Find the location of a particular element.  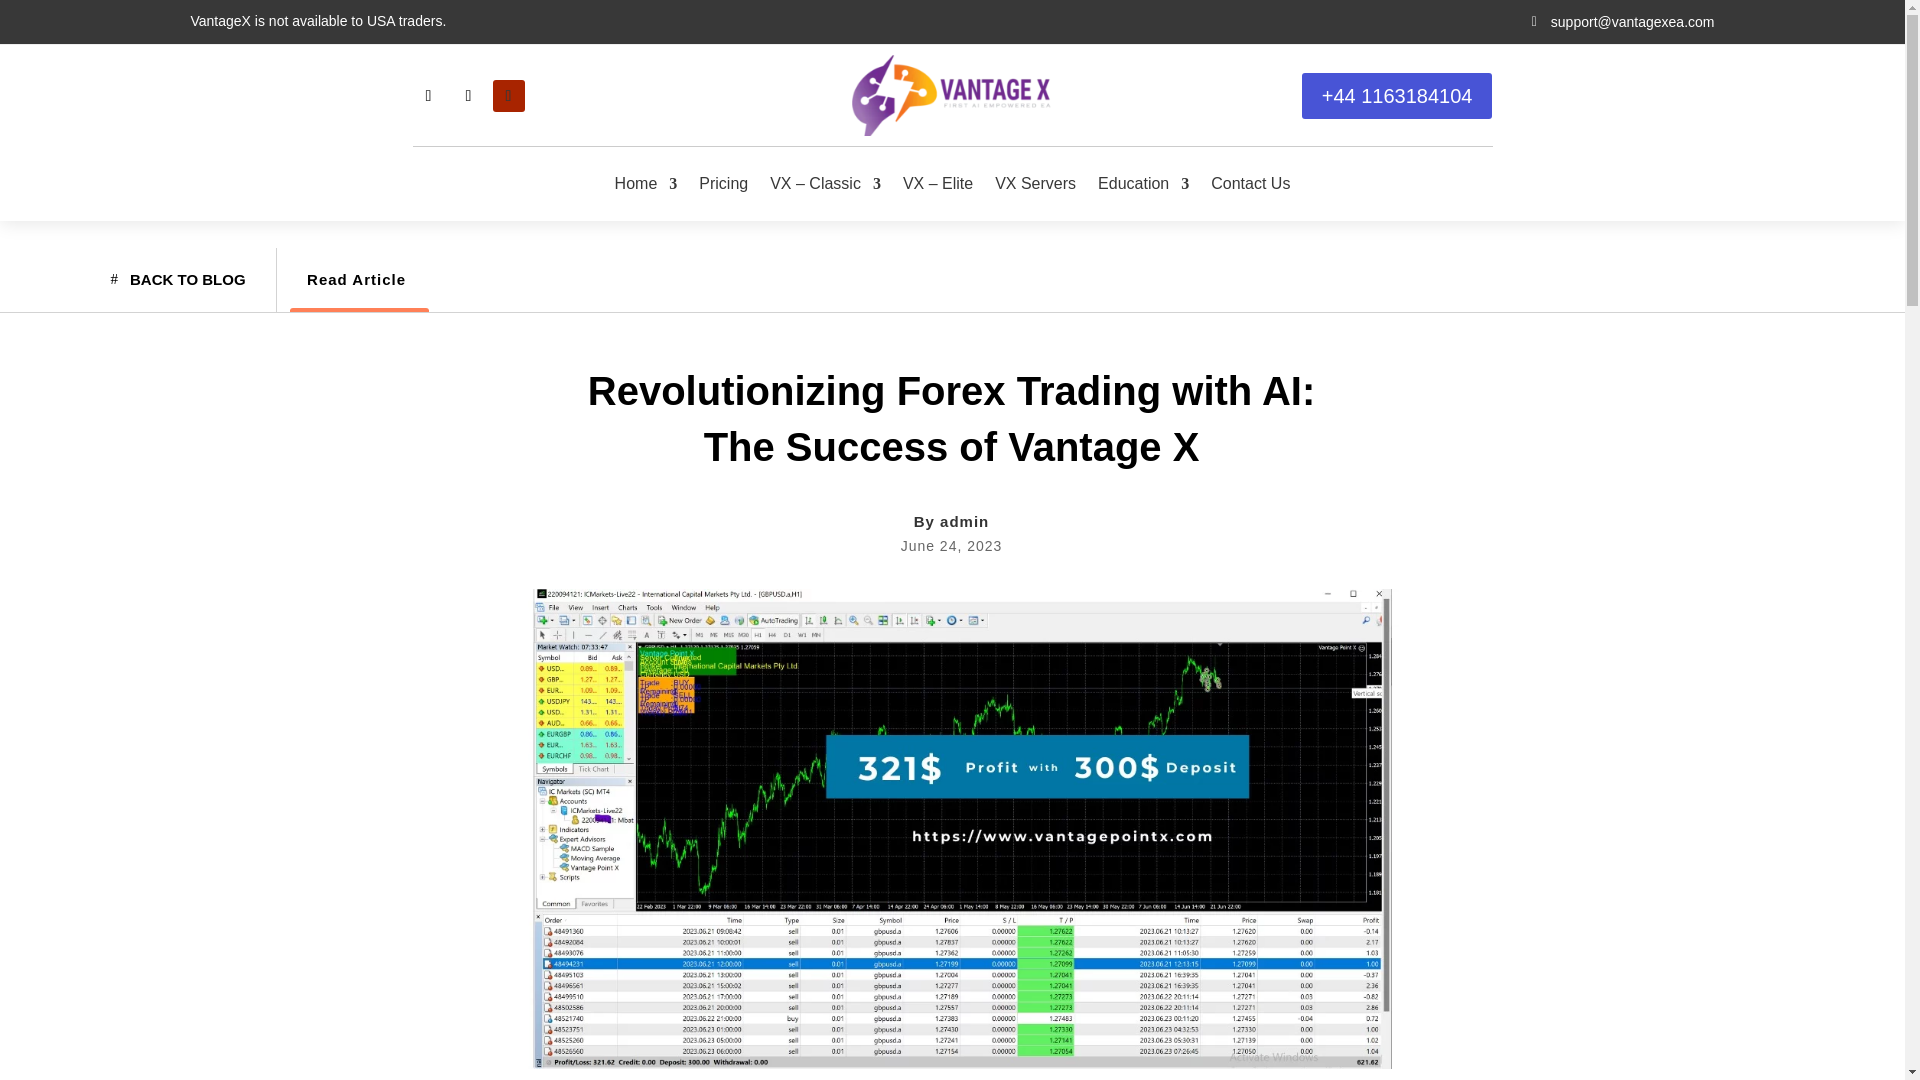

Follow on Facebook is located at coordinates (428, 96).